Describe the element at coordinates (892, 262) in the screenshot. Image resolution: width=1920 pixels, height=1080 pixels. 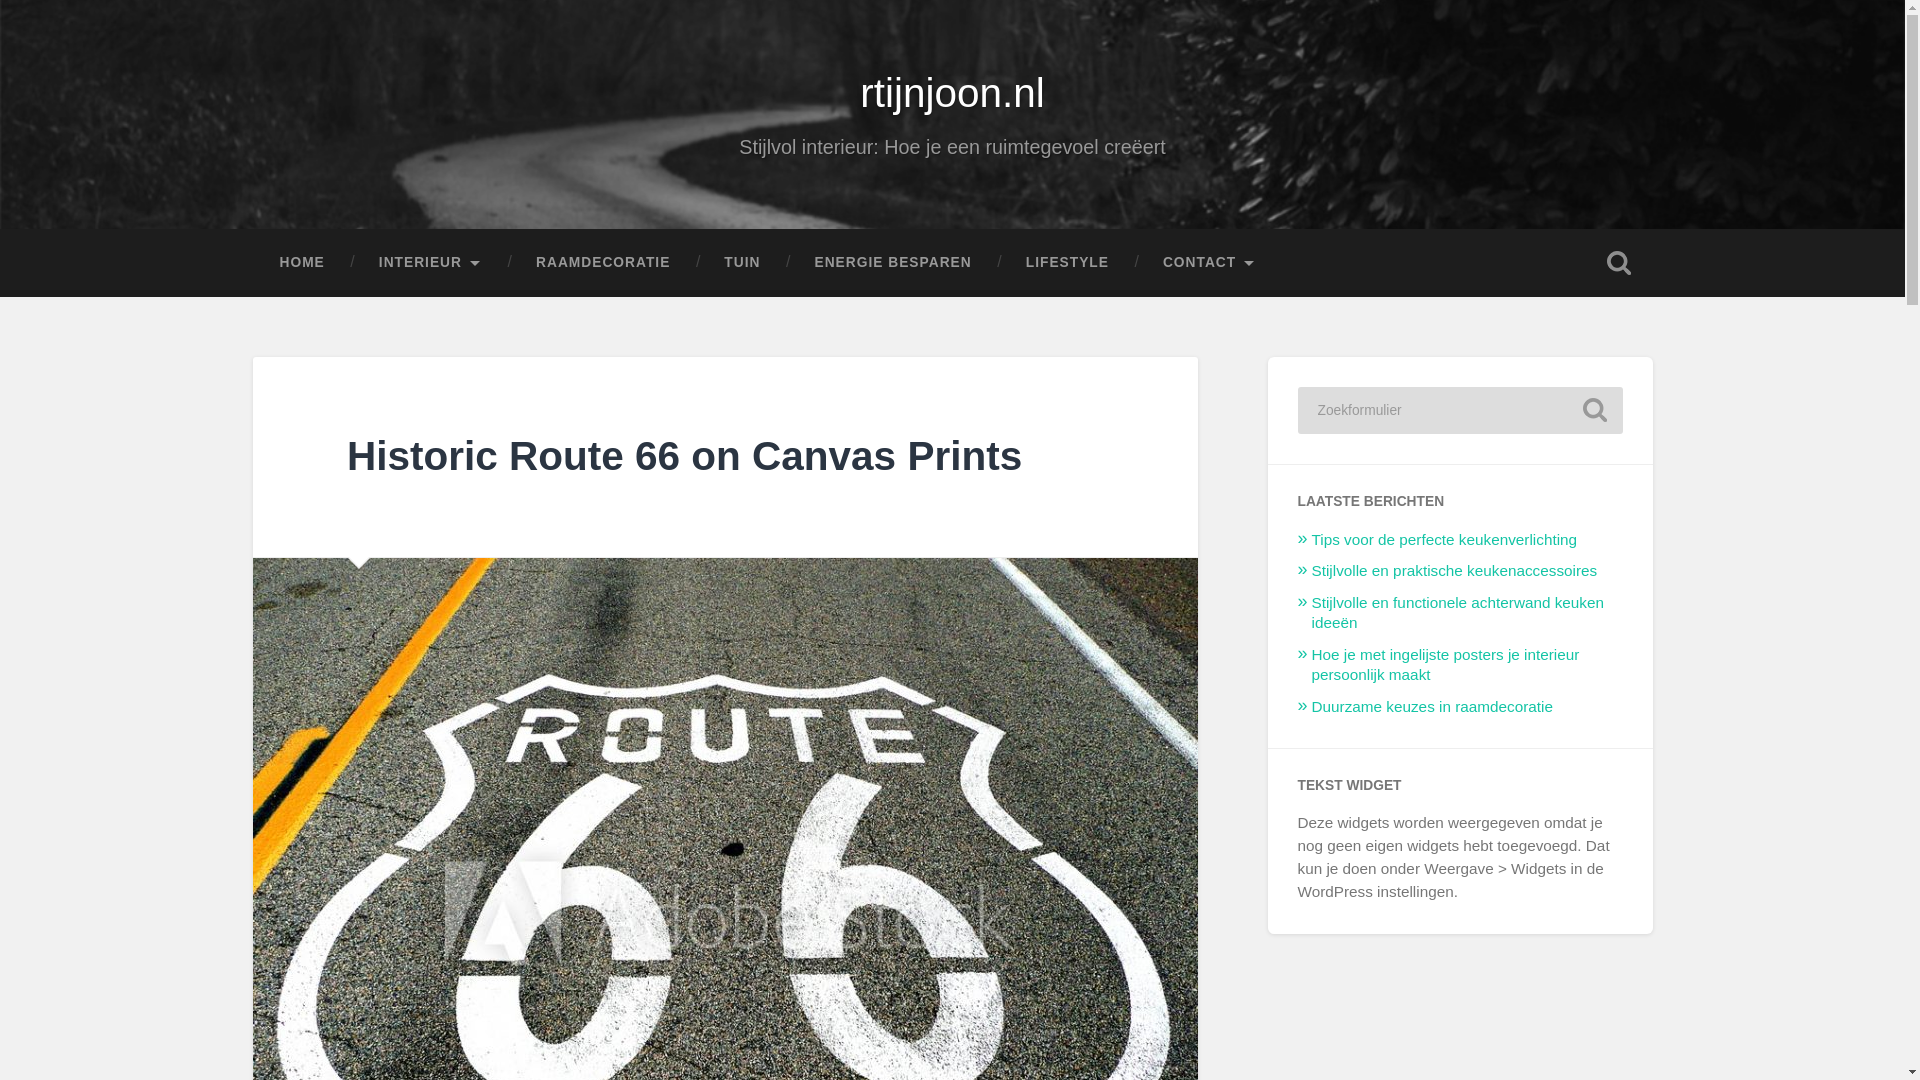
I see `ENERGIE BESPAREN` at that location.